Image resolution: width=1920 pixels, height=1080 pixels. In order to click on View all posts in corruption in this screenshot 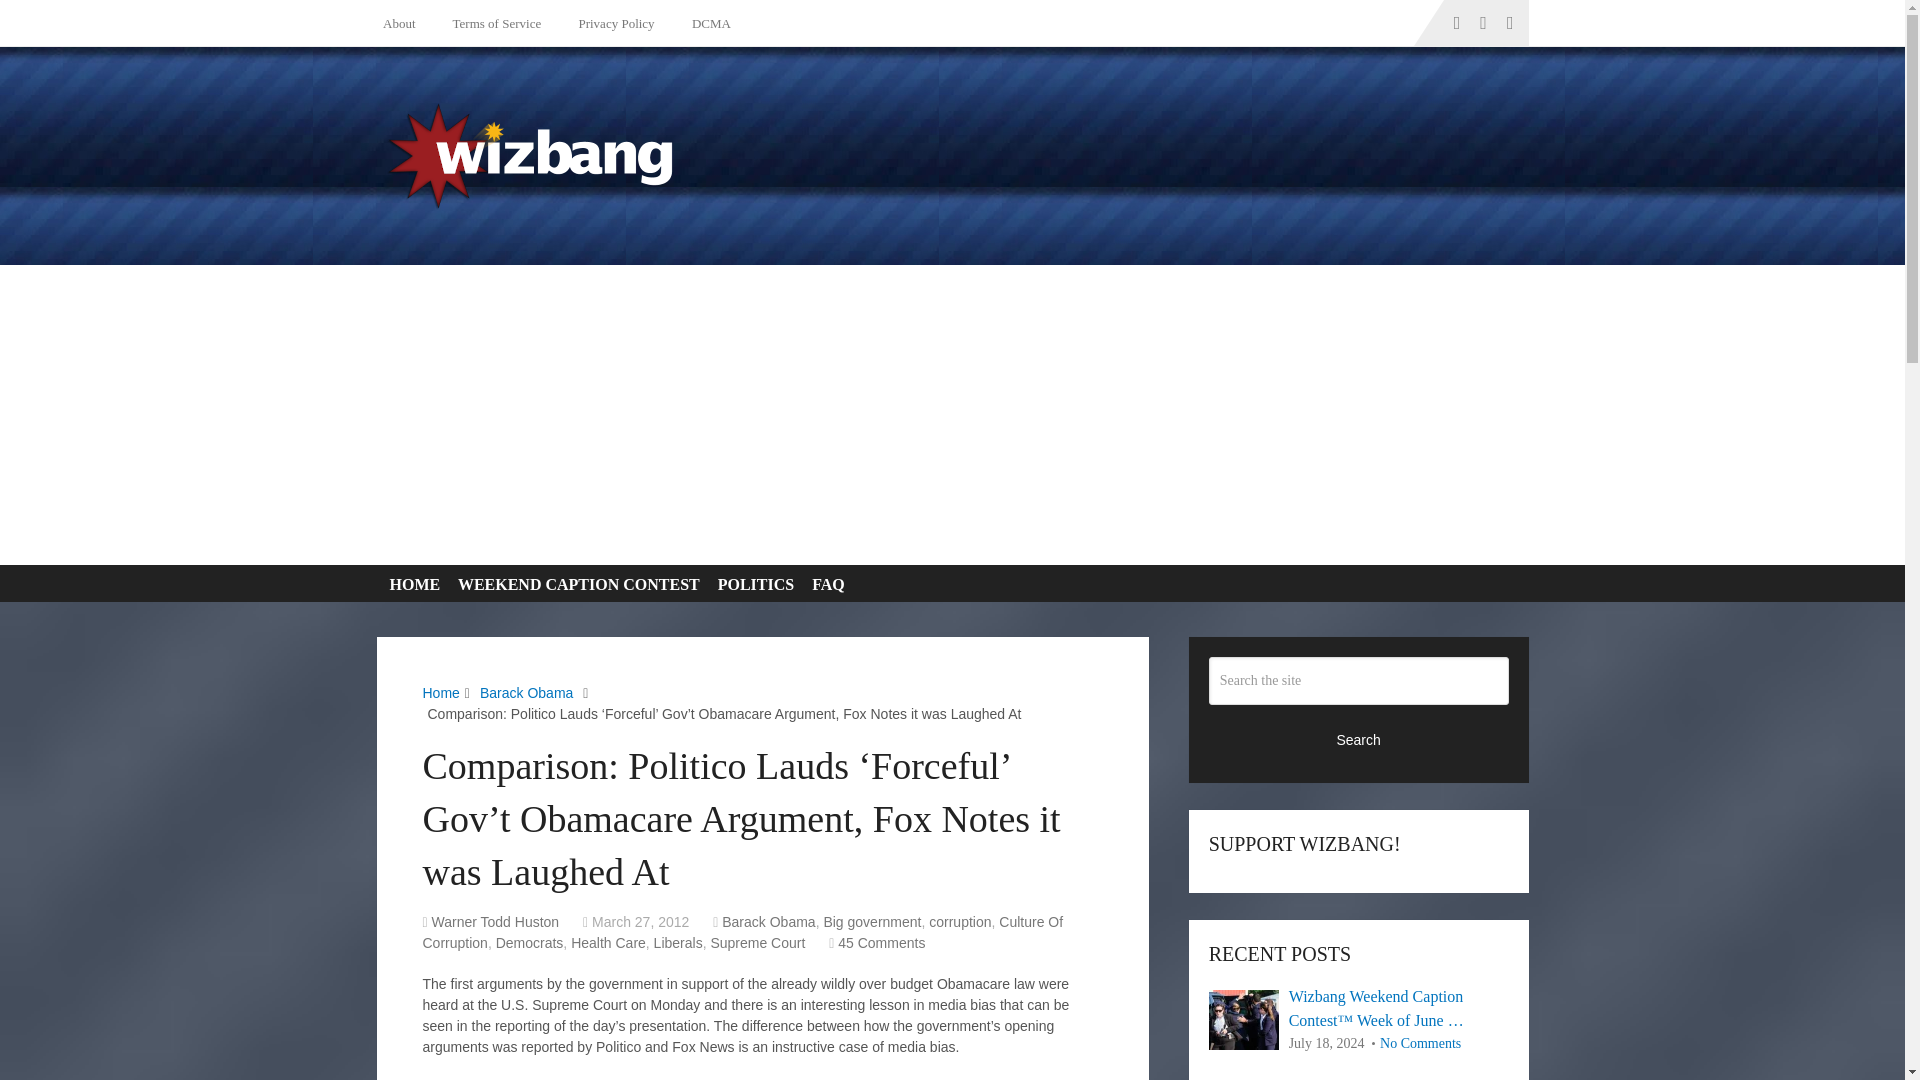, I will do `click(960, 921)`.